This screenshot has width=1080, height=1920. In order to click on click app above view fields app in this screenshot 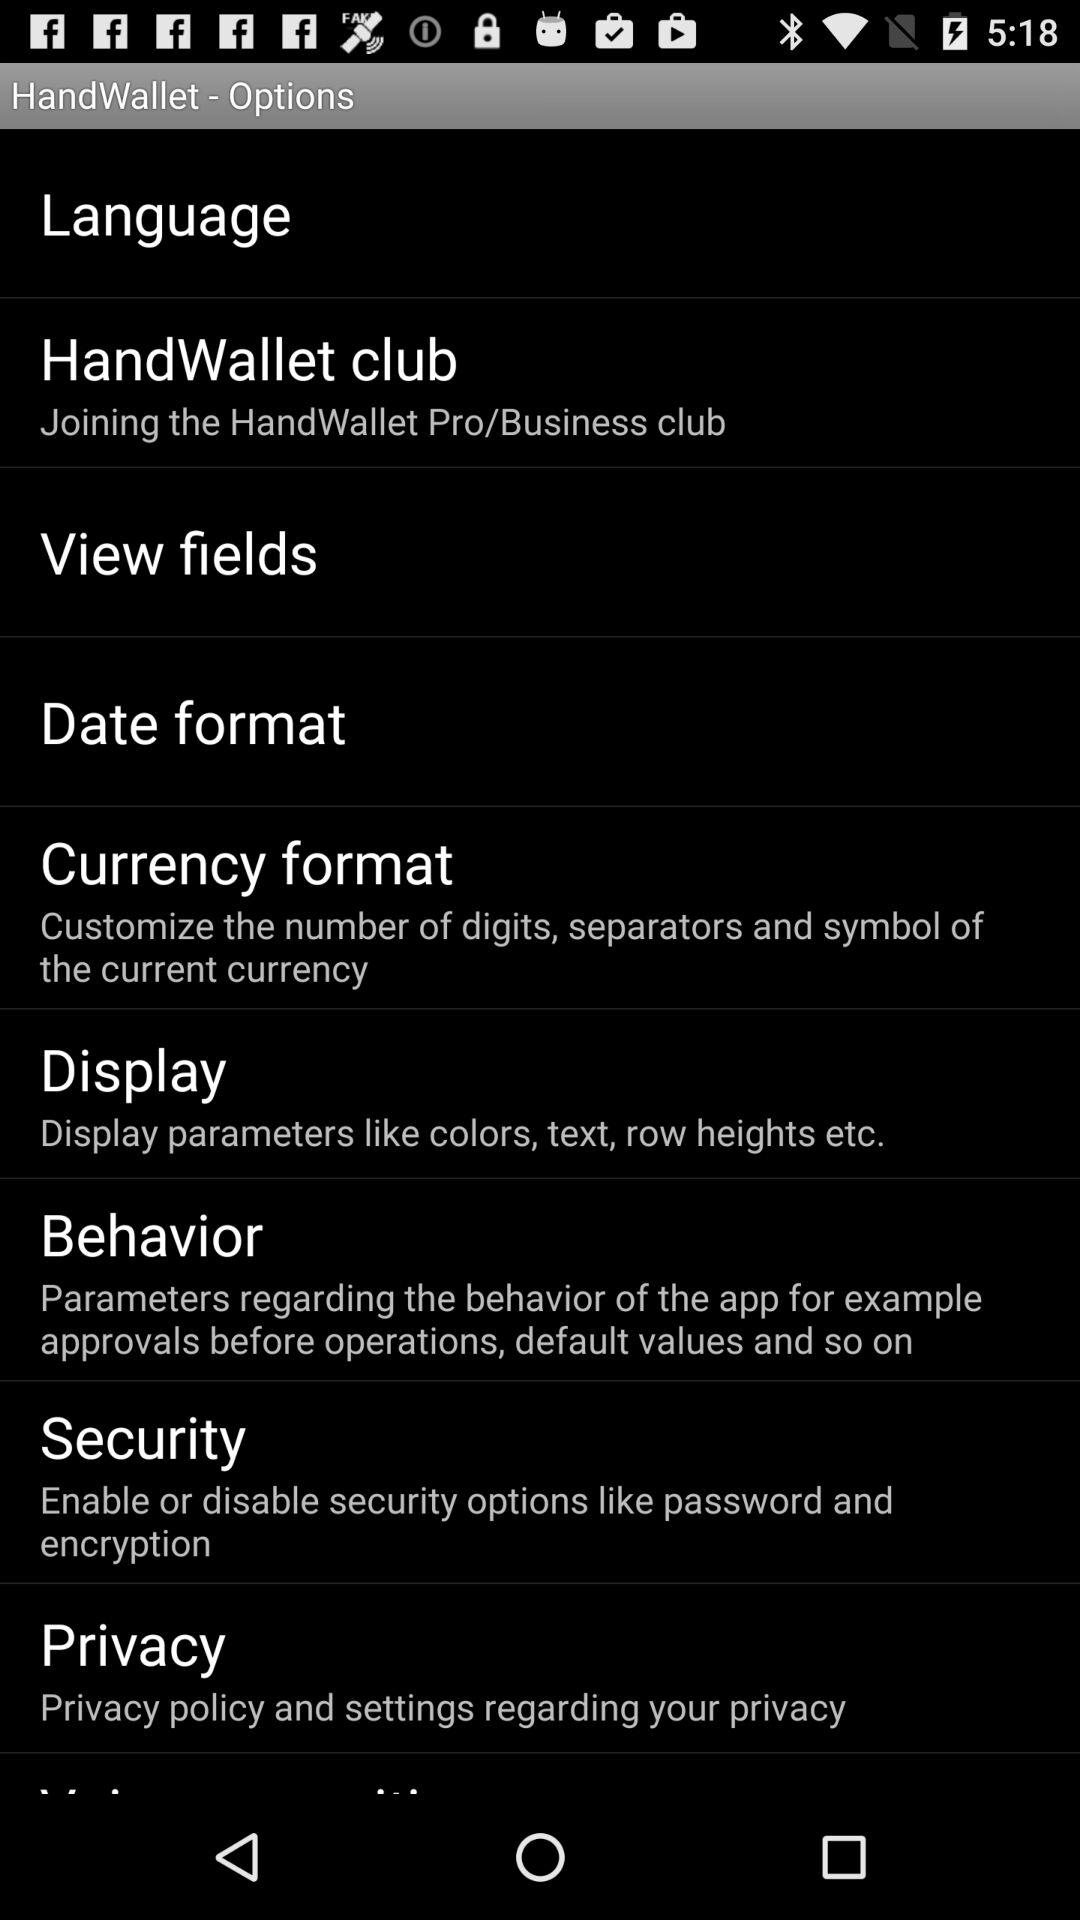, I will do `click(382, 420)`.